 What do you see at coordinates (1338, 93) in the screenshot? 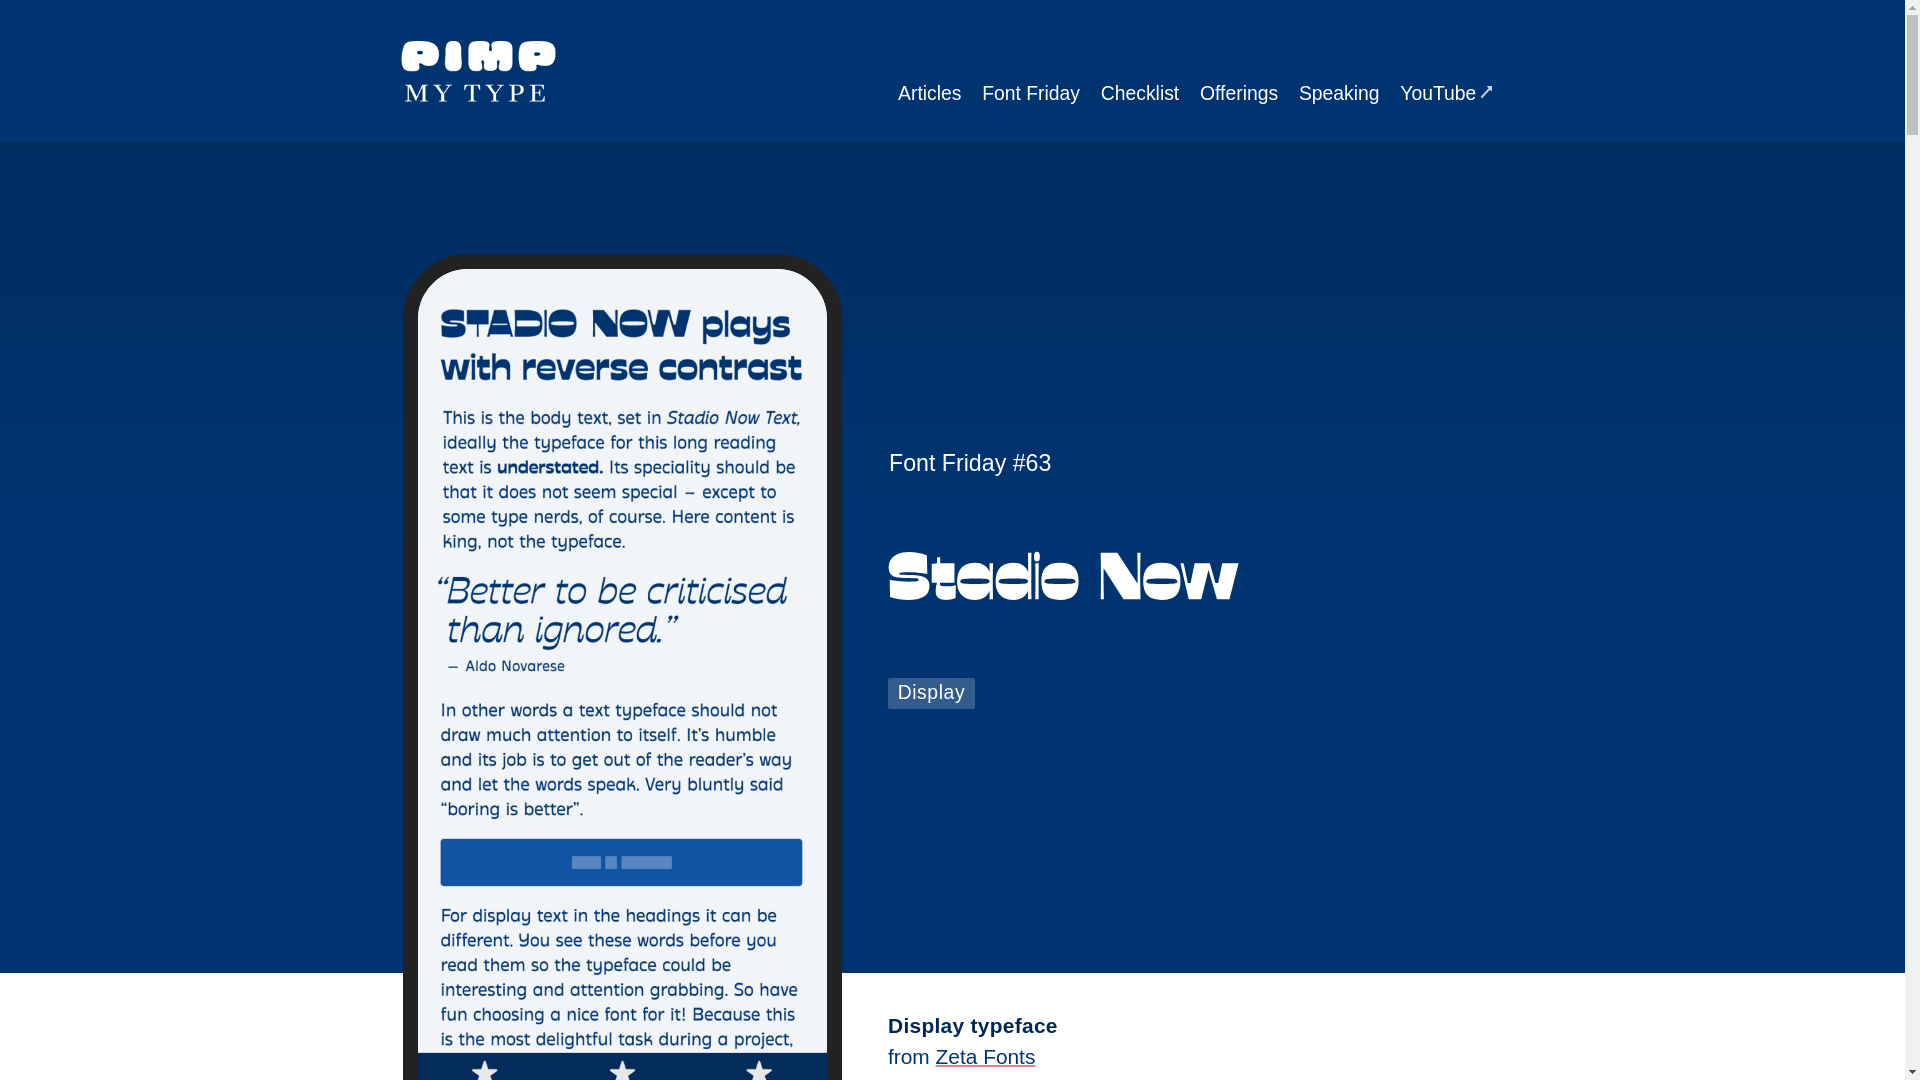
I see `Speaking` at bounding box center [1338, 93].